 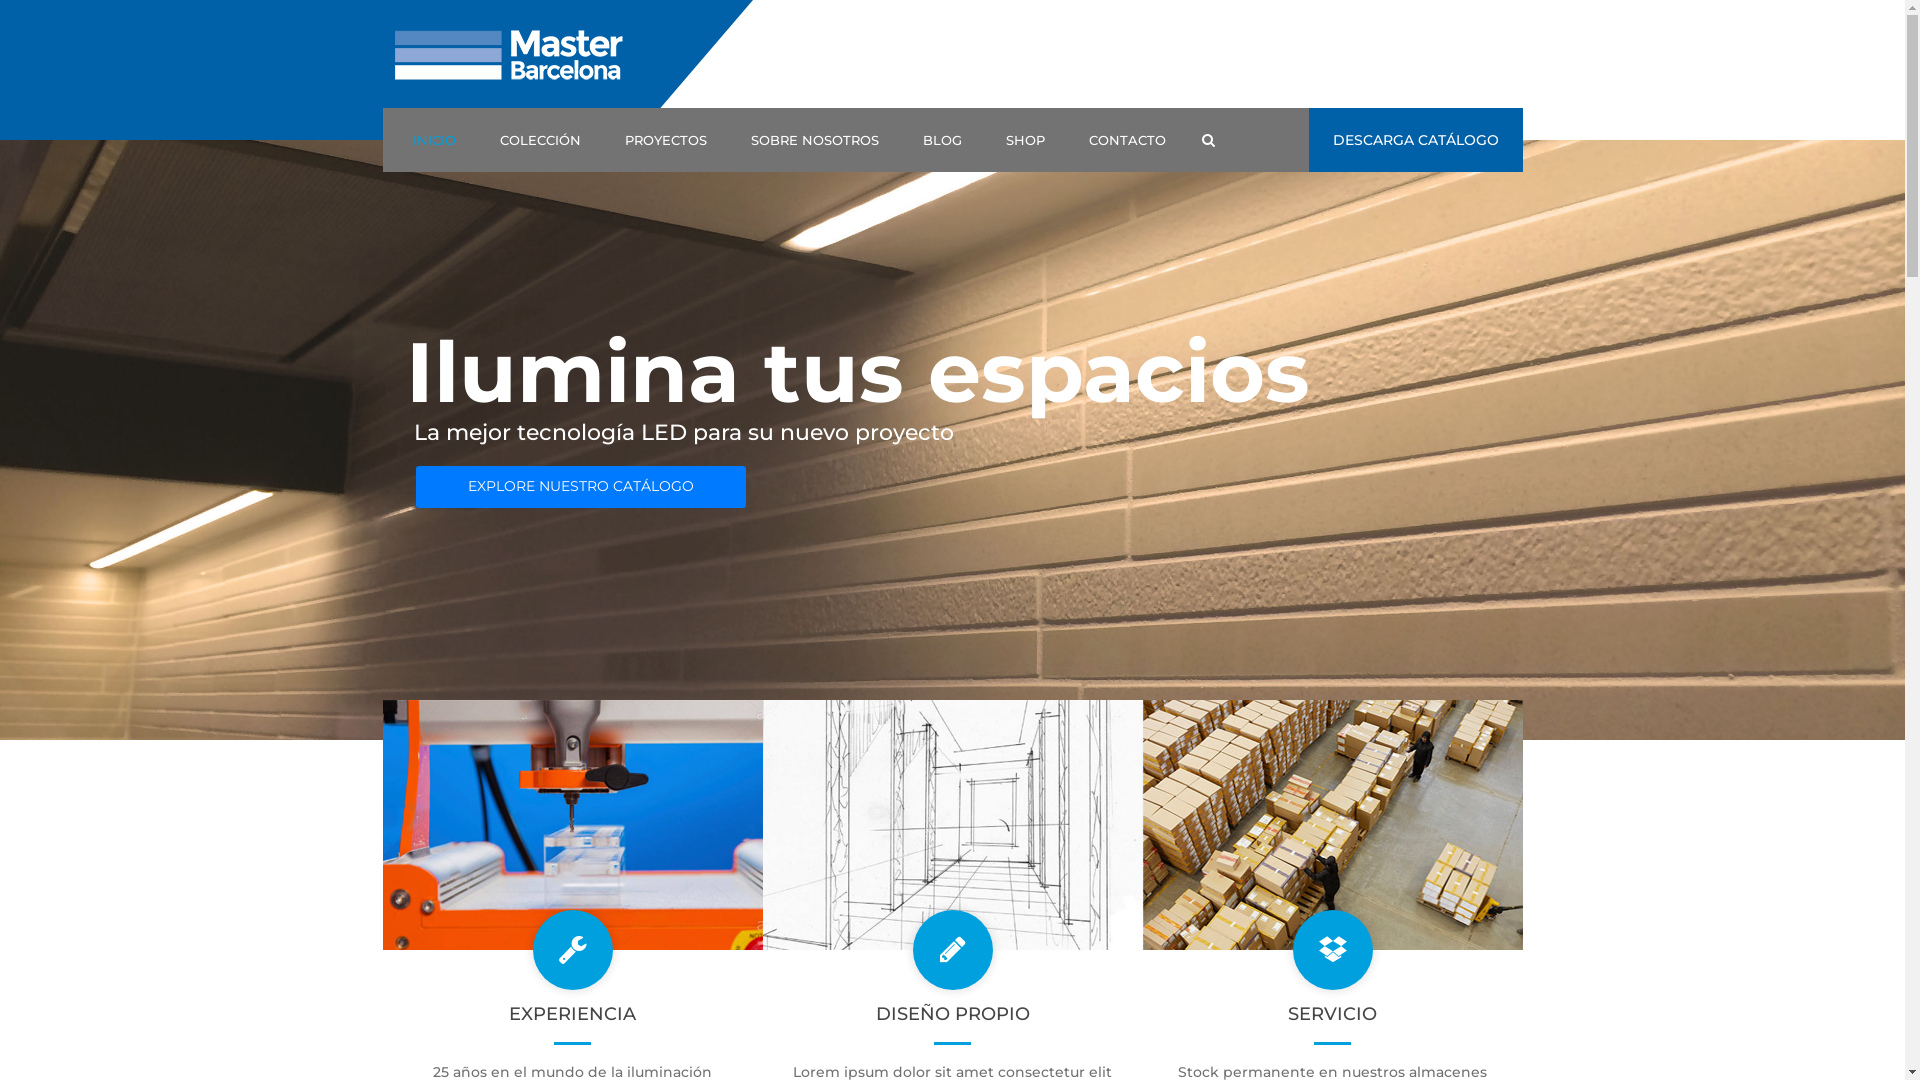 I want to click on Search, so click(x=1208, y=140).